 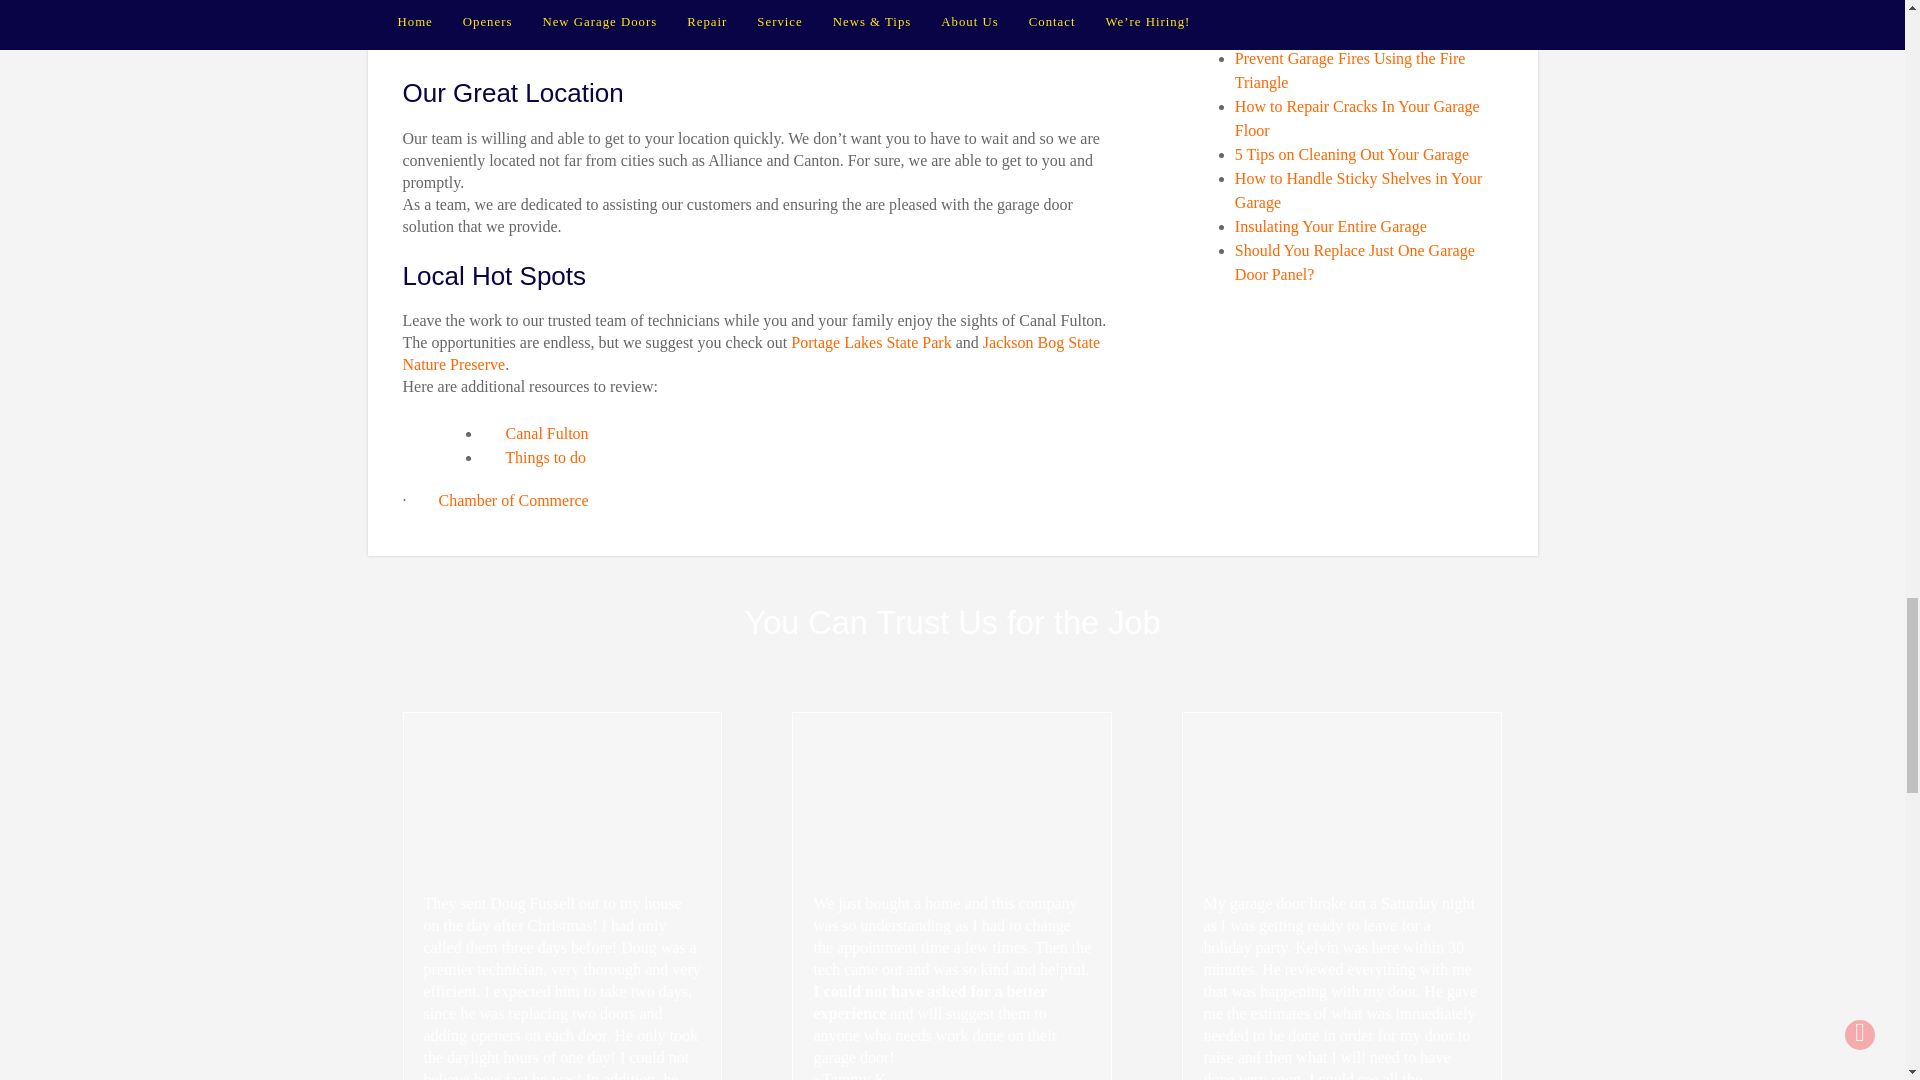 I want to click on Jackson Bog State Nature Preserve, so click(x=750, y=352).